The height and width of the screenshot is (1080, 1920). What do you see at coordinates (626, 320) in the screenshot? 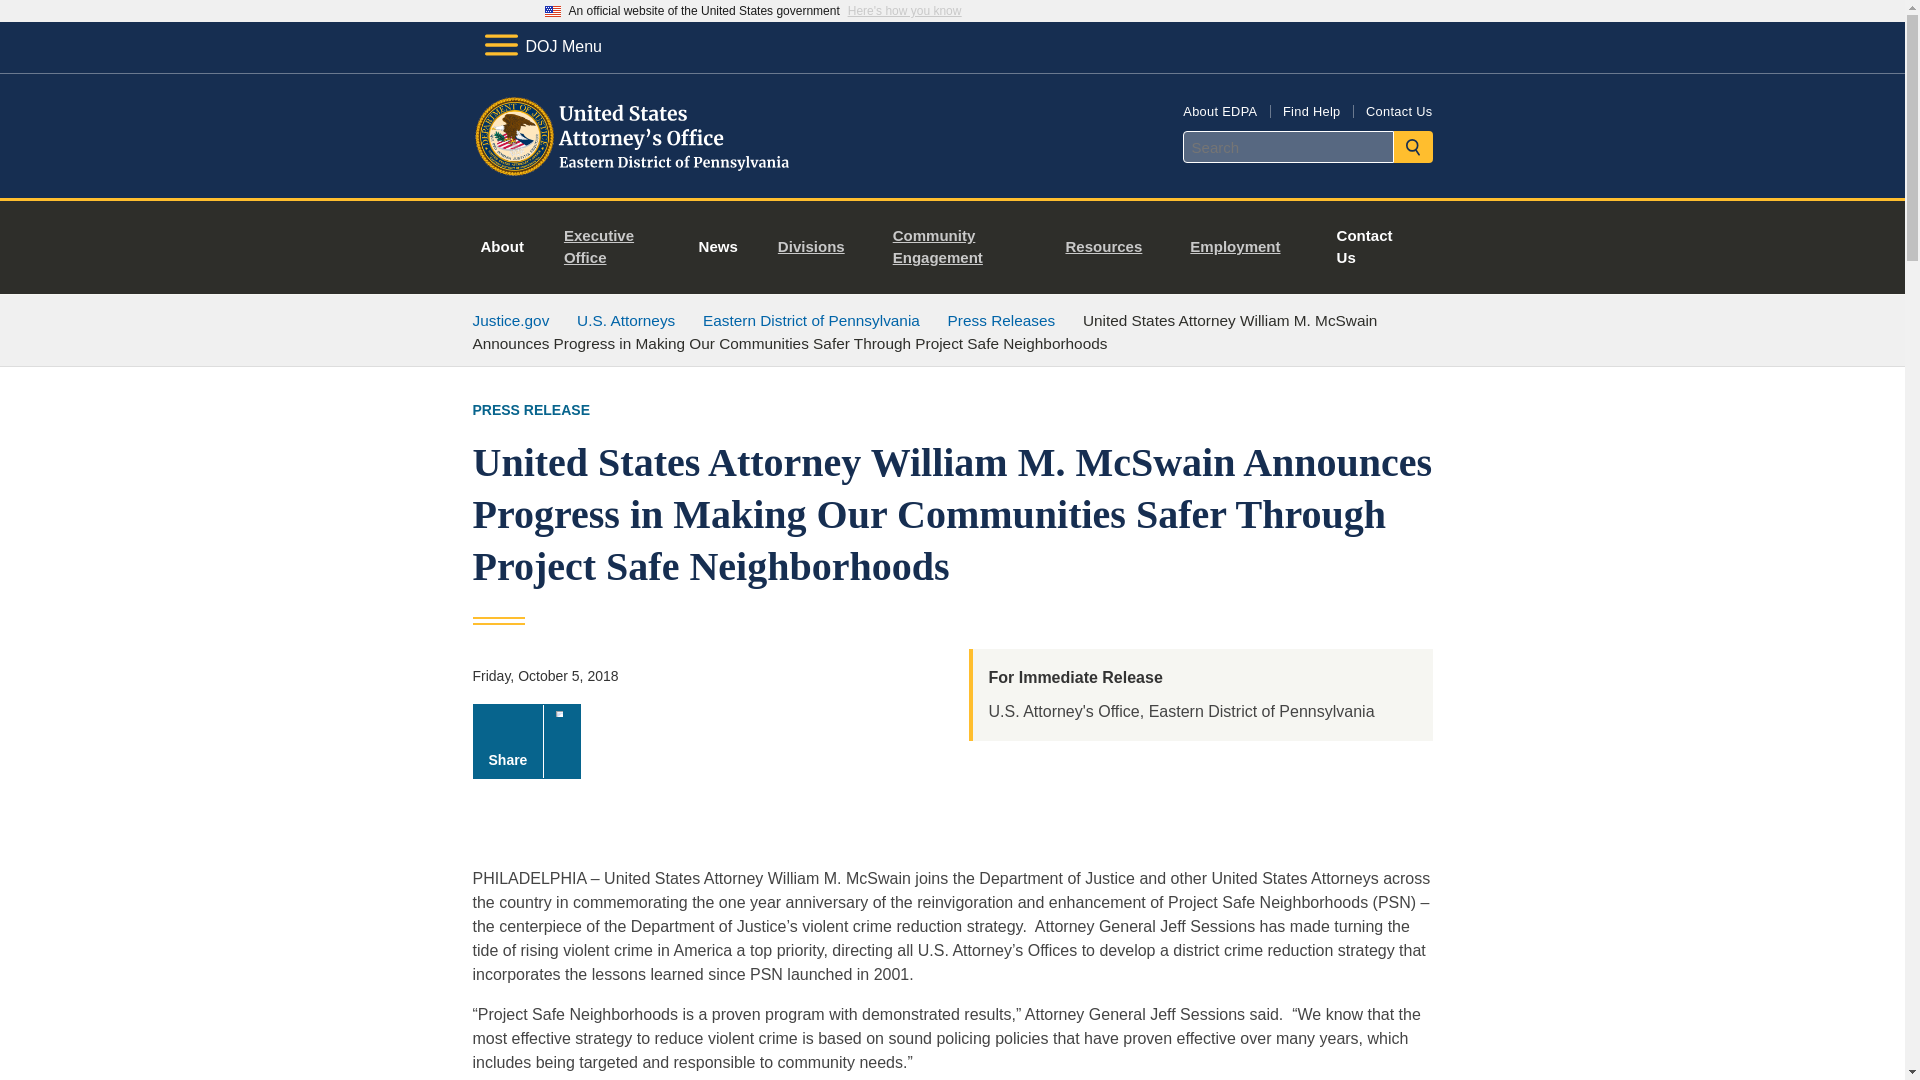
I see `U.S. Attorneys` at bounding box center [626, 320].